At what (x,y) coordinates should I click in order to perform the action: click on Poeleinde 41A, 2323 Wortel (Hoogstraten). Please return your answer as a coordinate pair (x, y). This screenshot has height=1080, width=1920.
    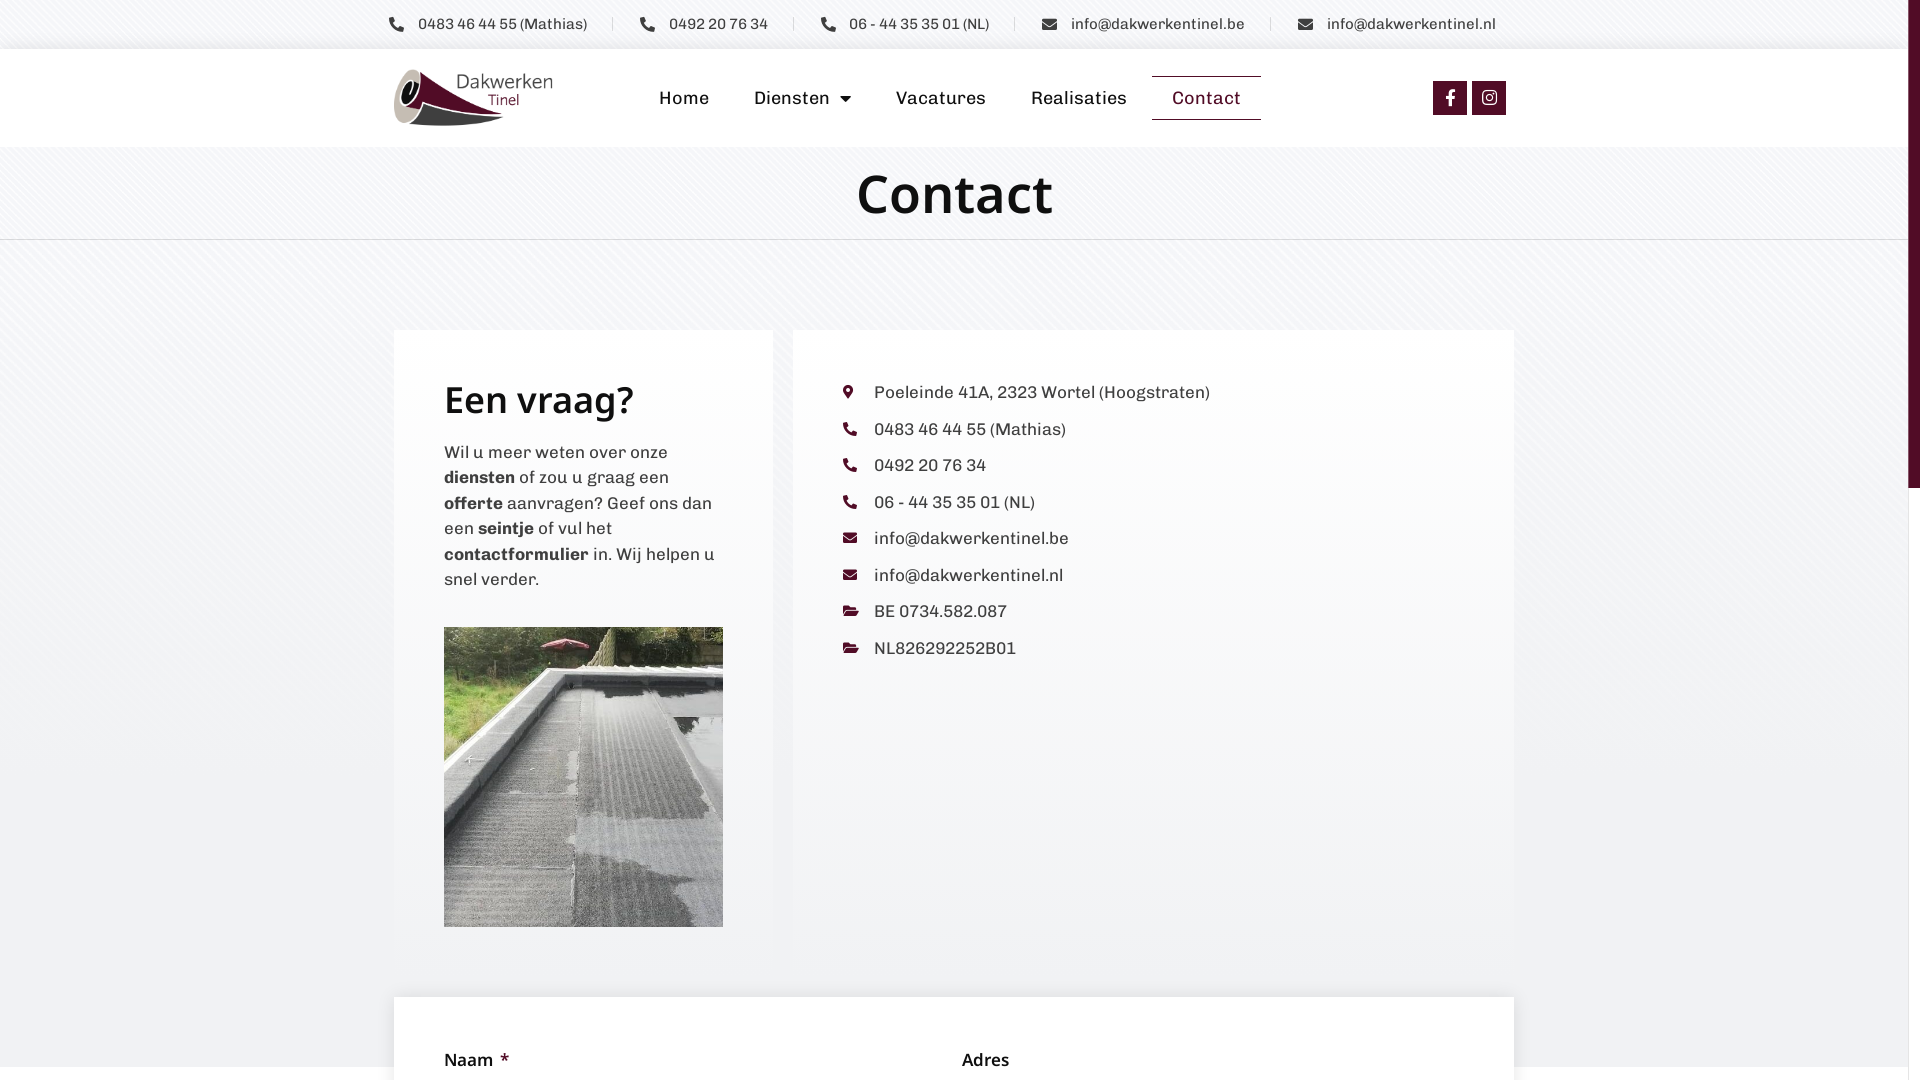
    Looking at the image, I should click on (1154, 393).